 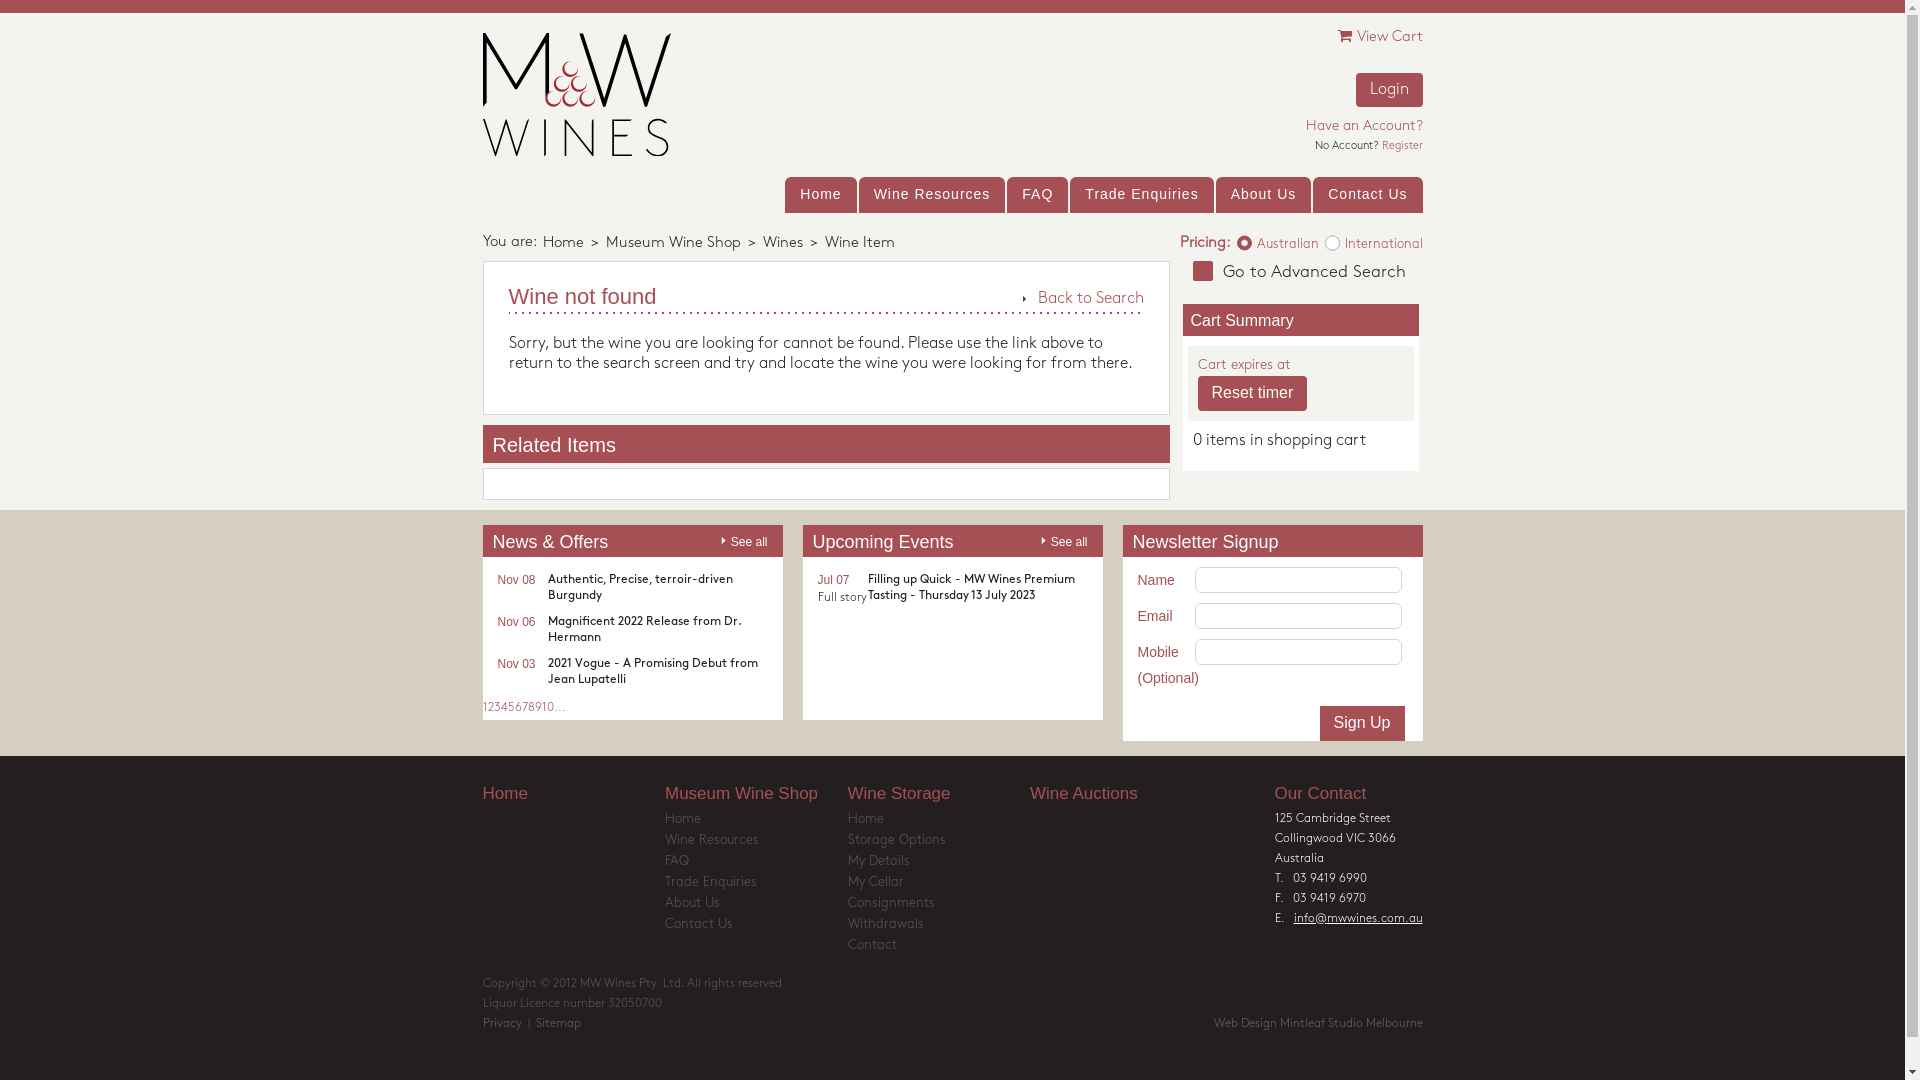 I want to click on ..., so click(x=560, y=708).